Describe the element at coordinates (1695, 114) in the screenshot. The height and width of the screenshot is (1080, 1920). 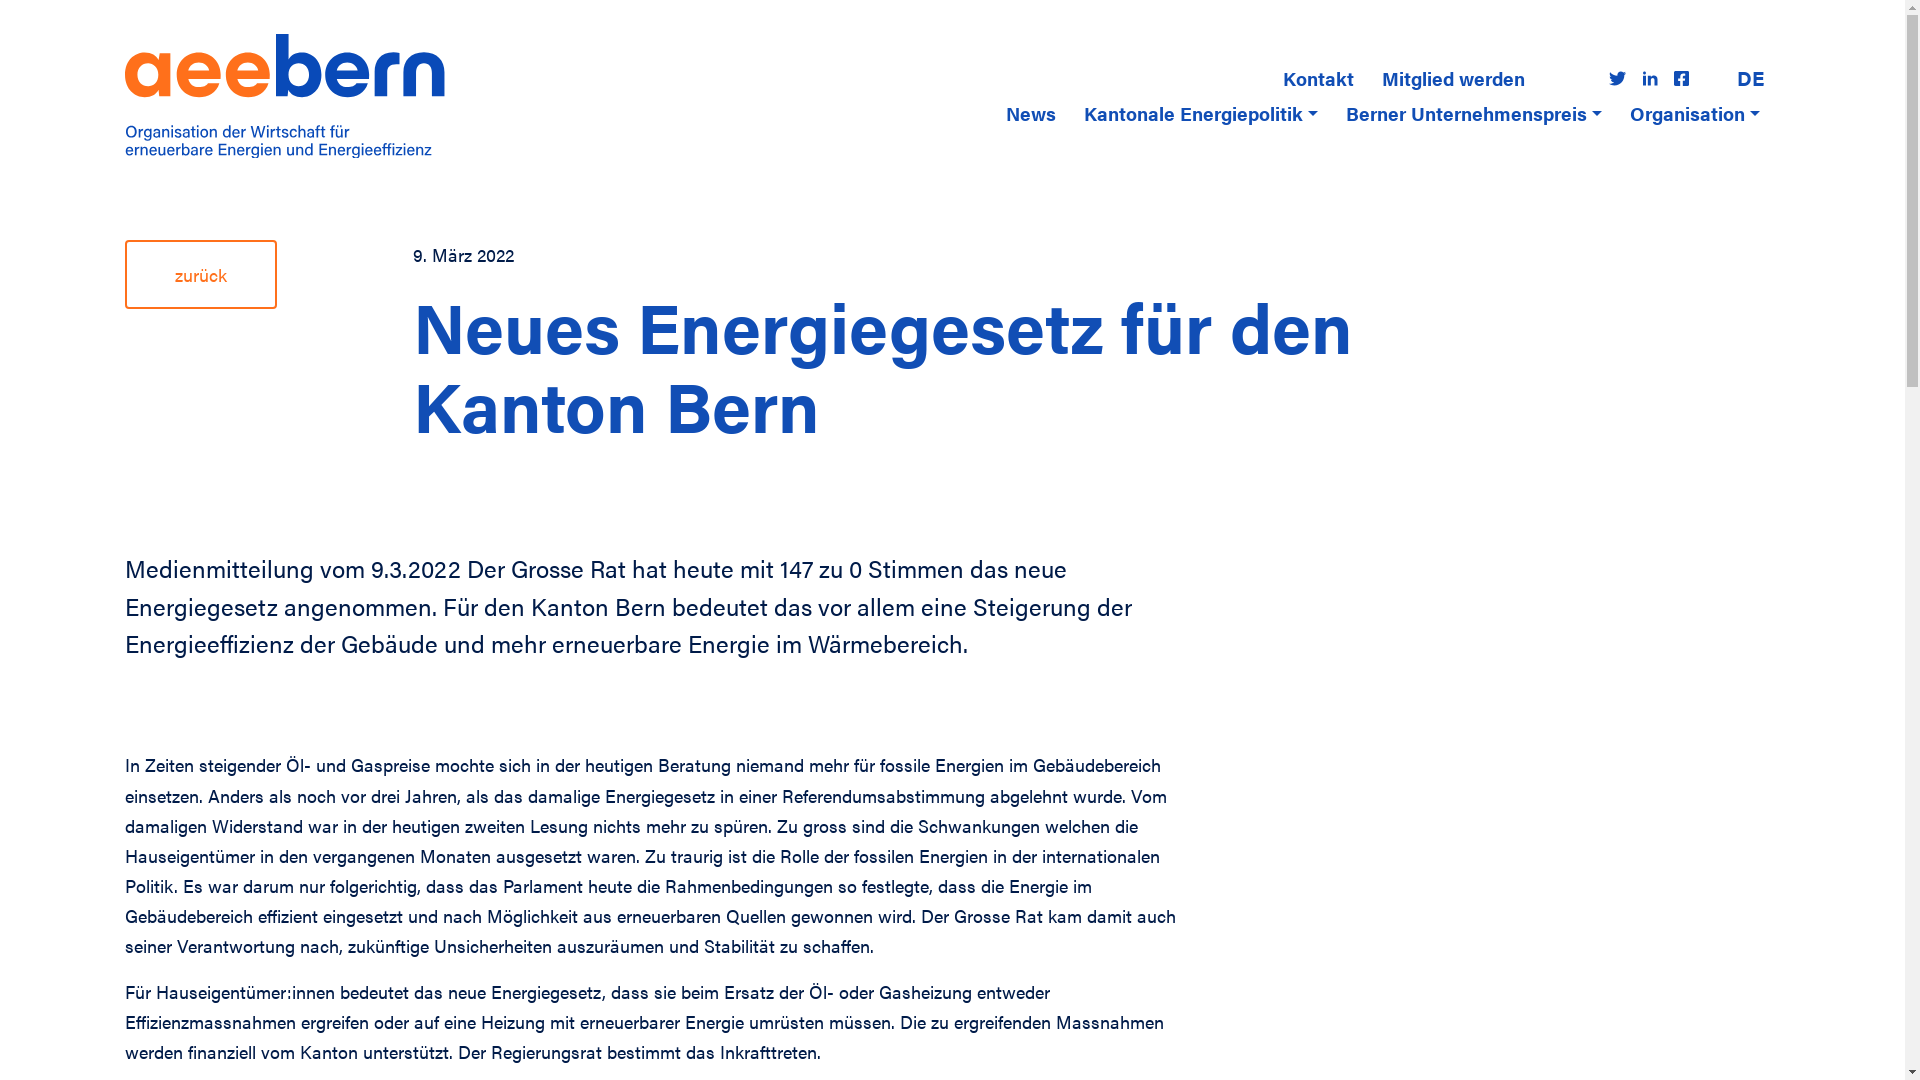
I see `Organisation` at that location.